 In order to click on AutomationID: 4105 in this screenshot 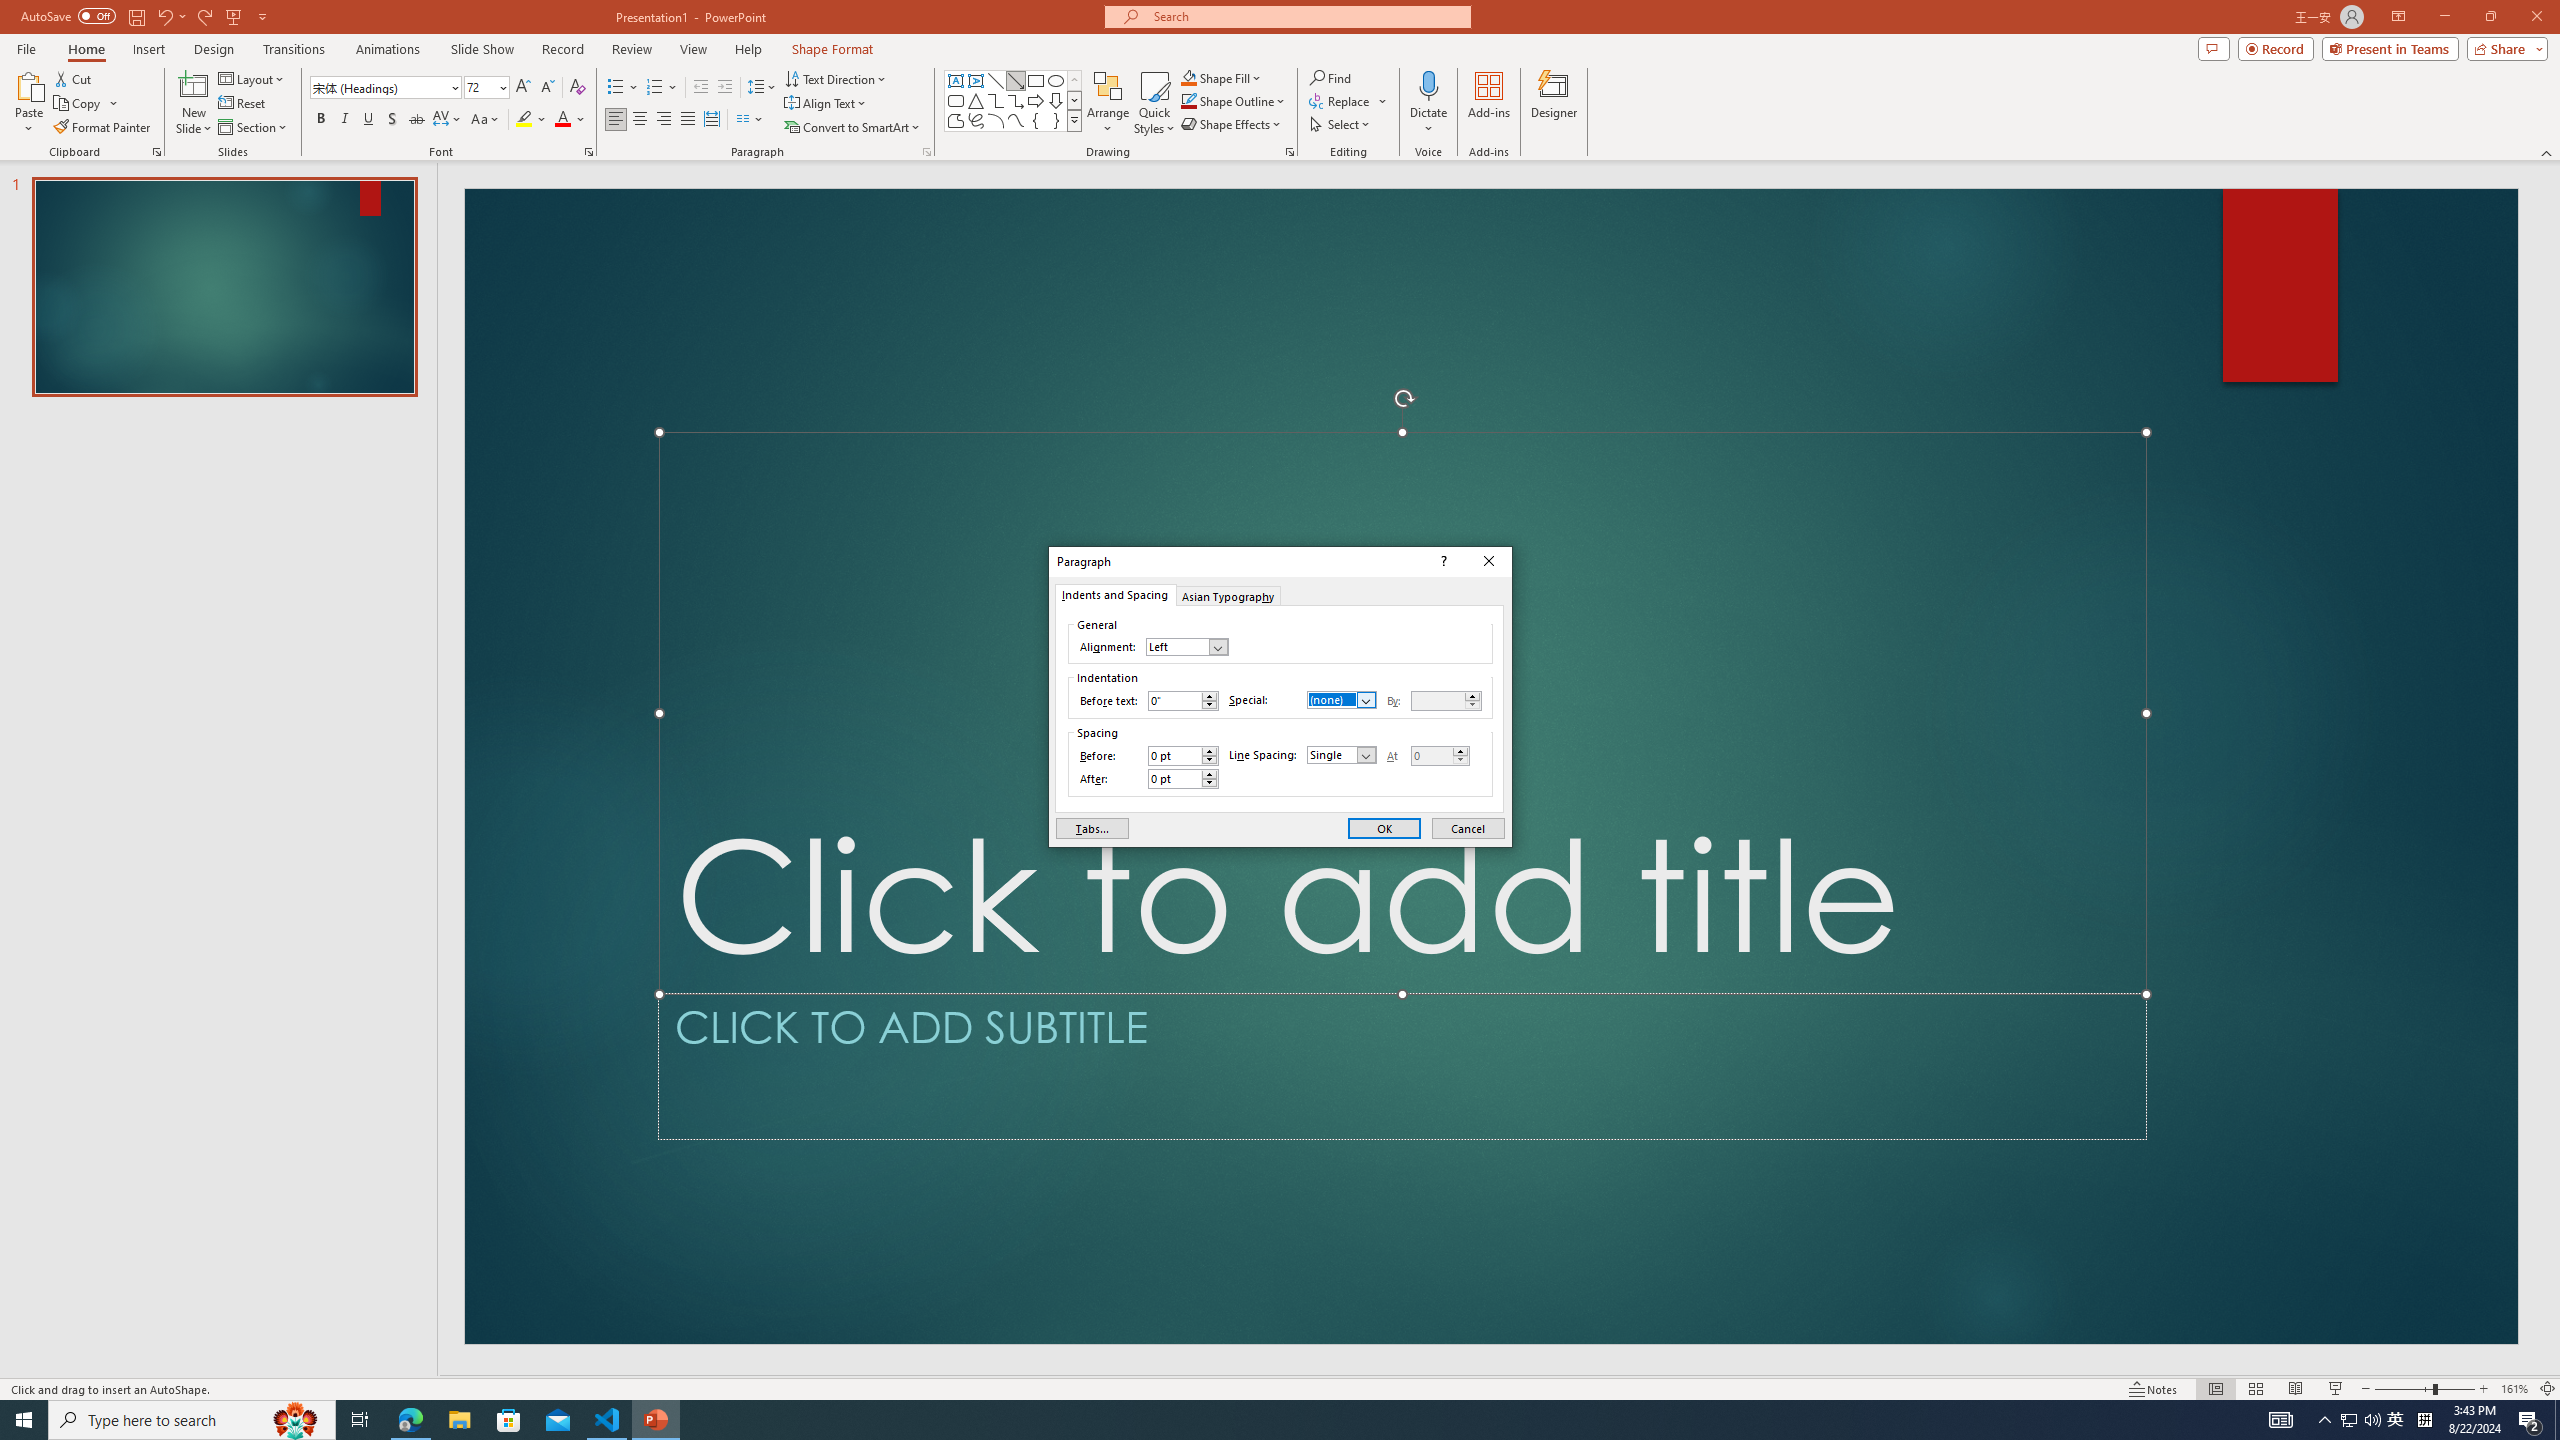, I will do `click(2280, 1420)`.